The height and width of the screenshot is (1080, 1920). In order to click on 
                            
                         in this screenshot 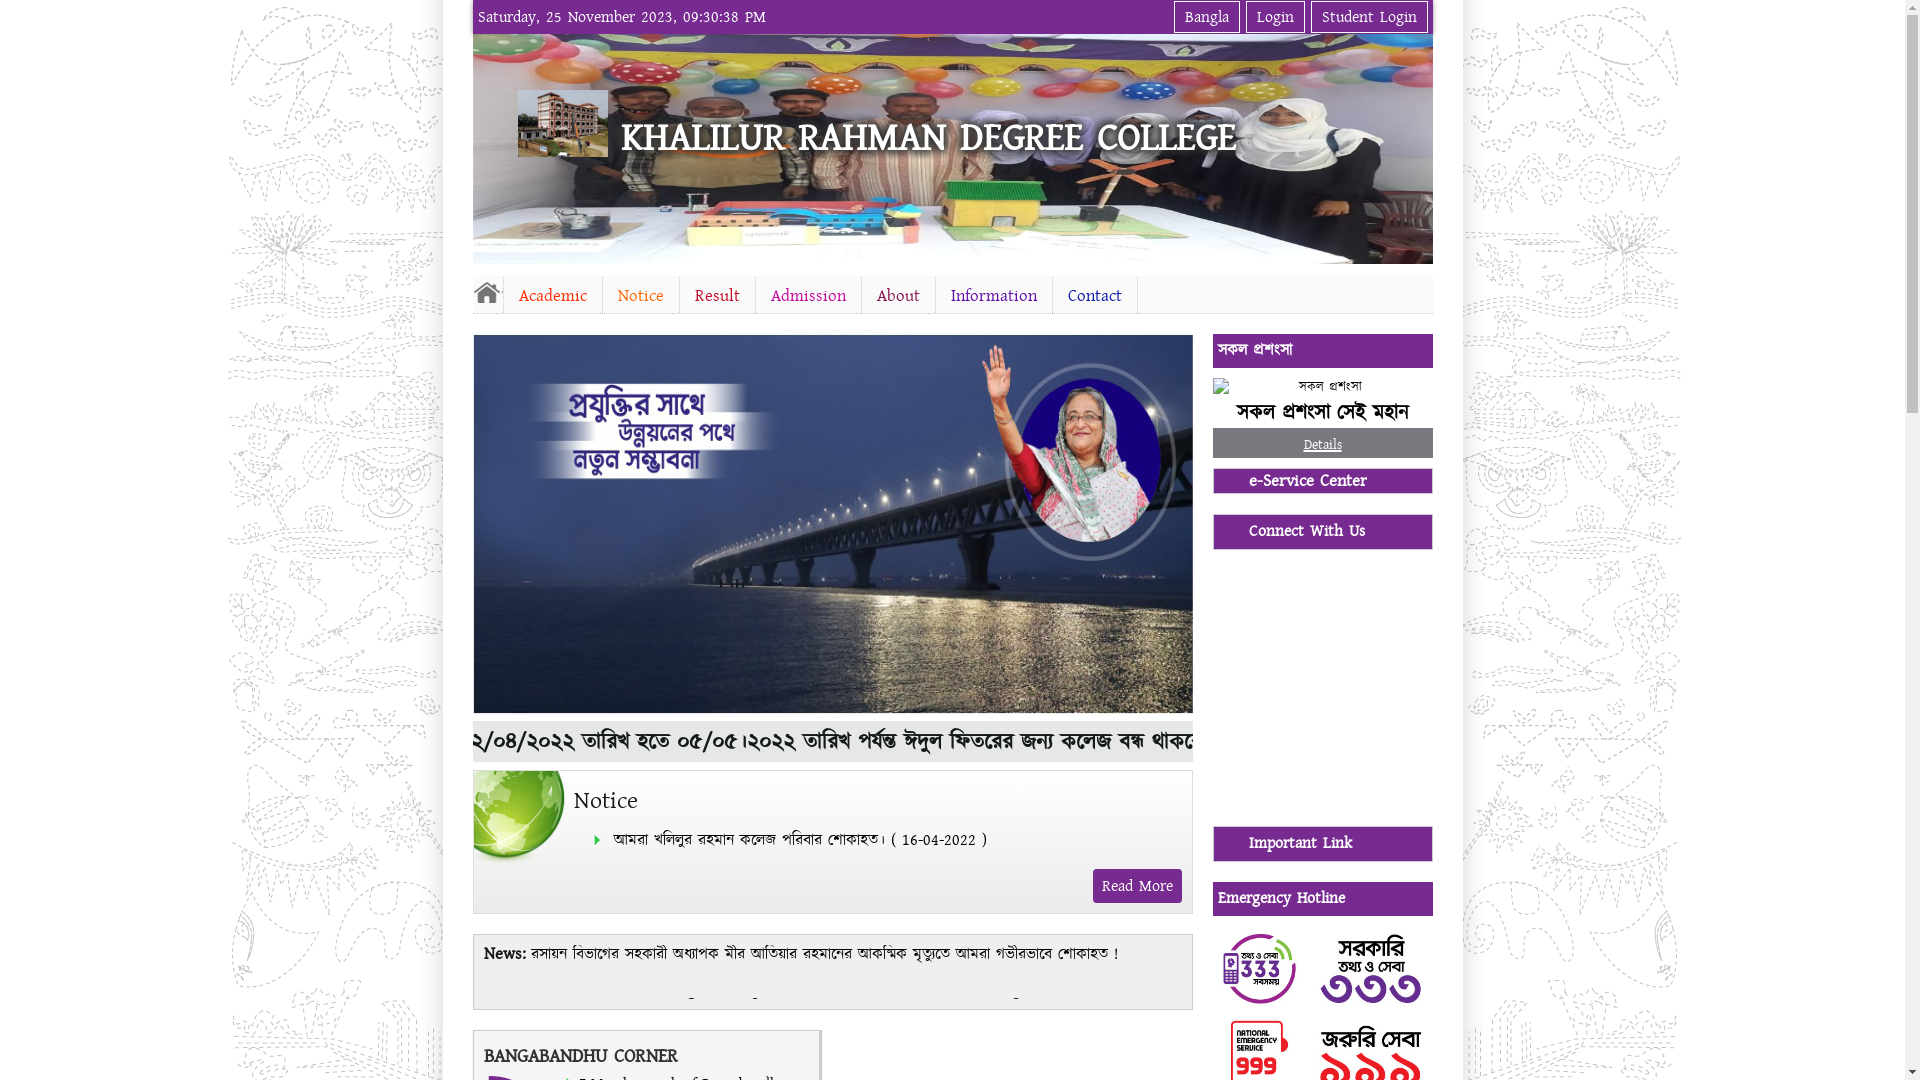, I will do `click(570, 124)`.